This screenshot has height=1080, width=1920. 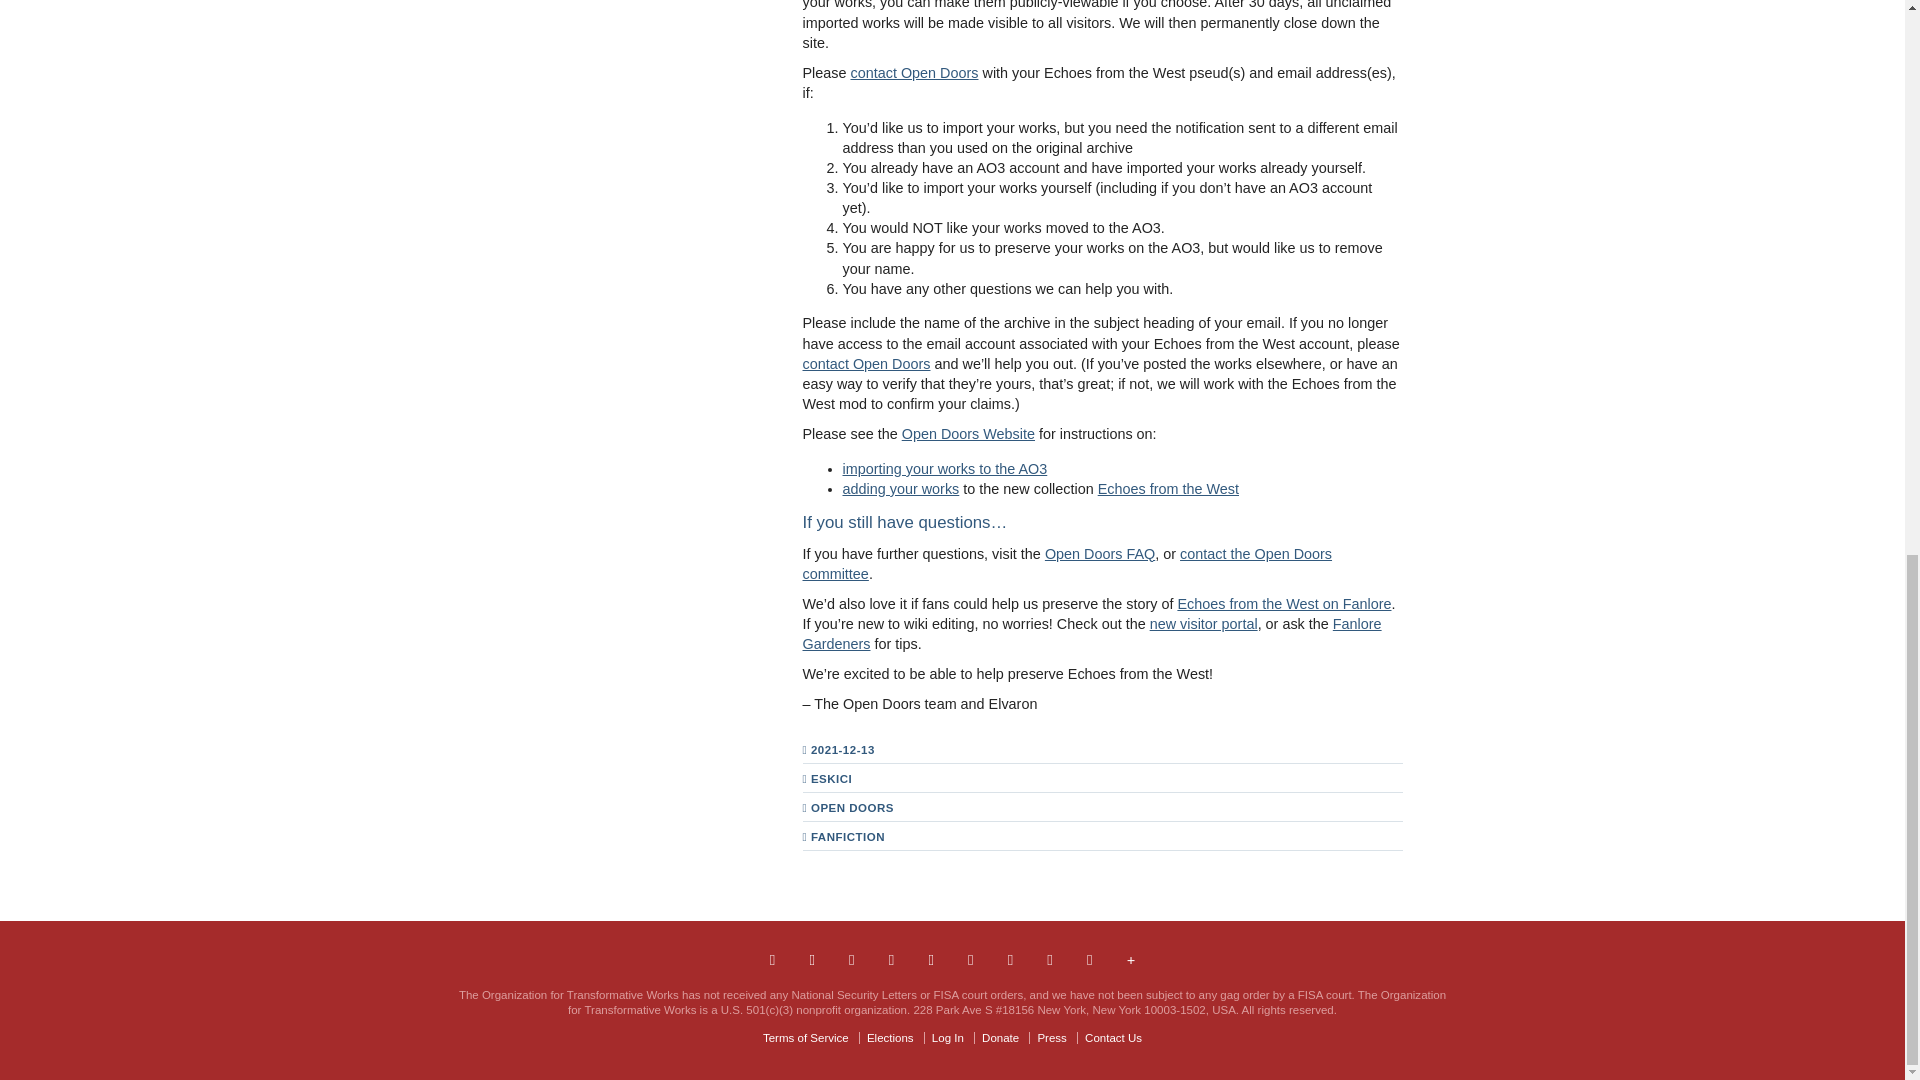 What do you see at coordinates (1010, 960) in the screenshot?
I see `Youtube` at bounding box center [1010, 960].